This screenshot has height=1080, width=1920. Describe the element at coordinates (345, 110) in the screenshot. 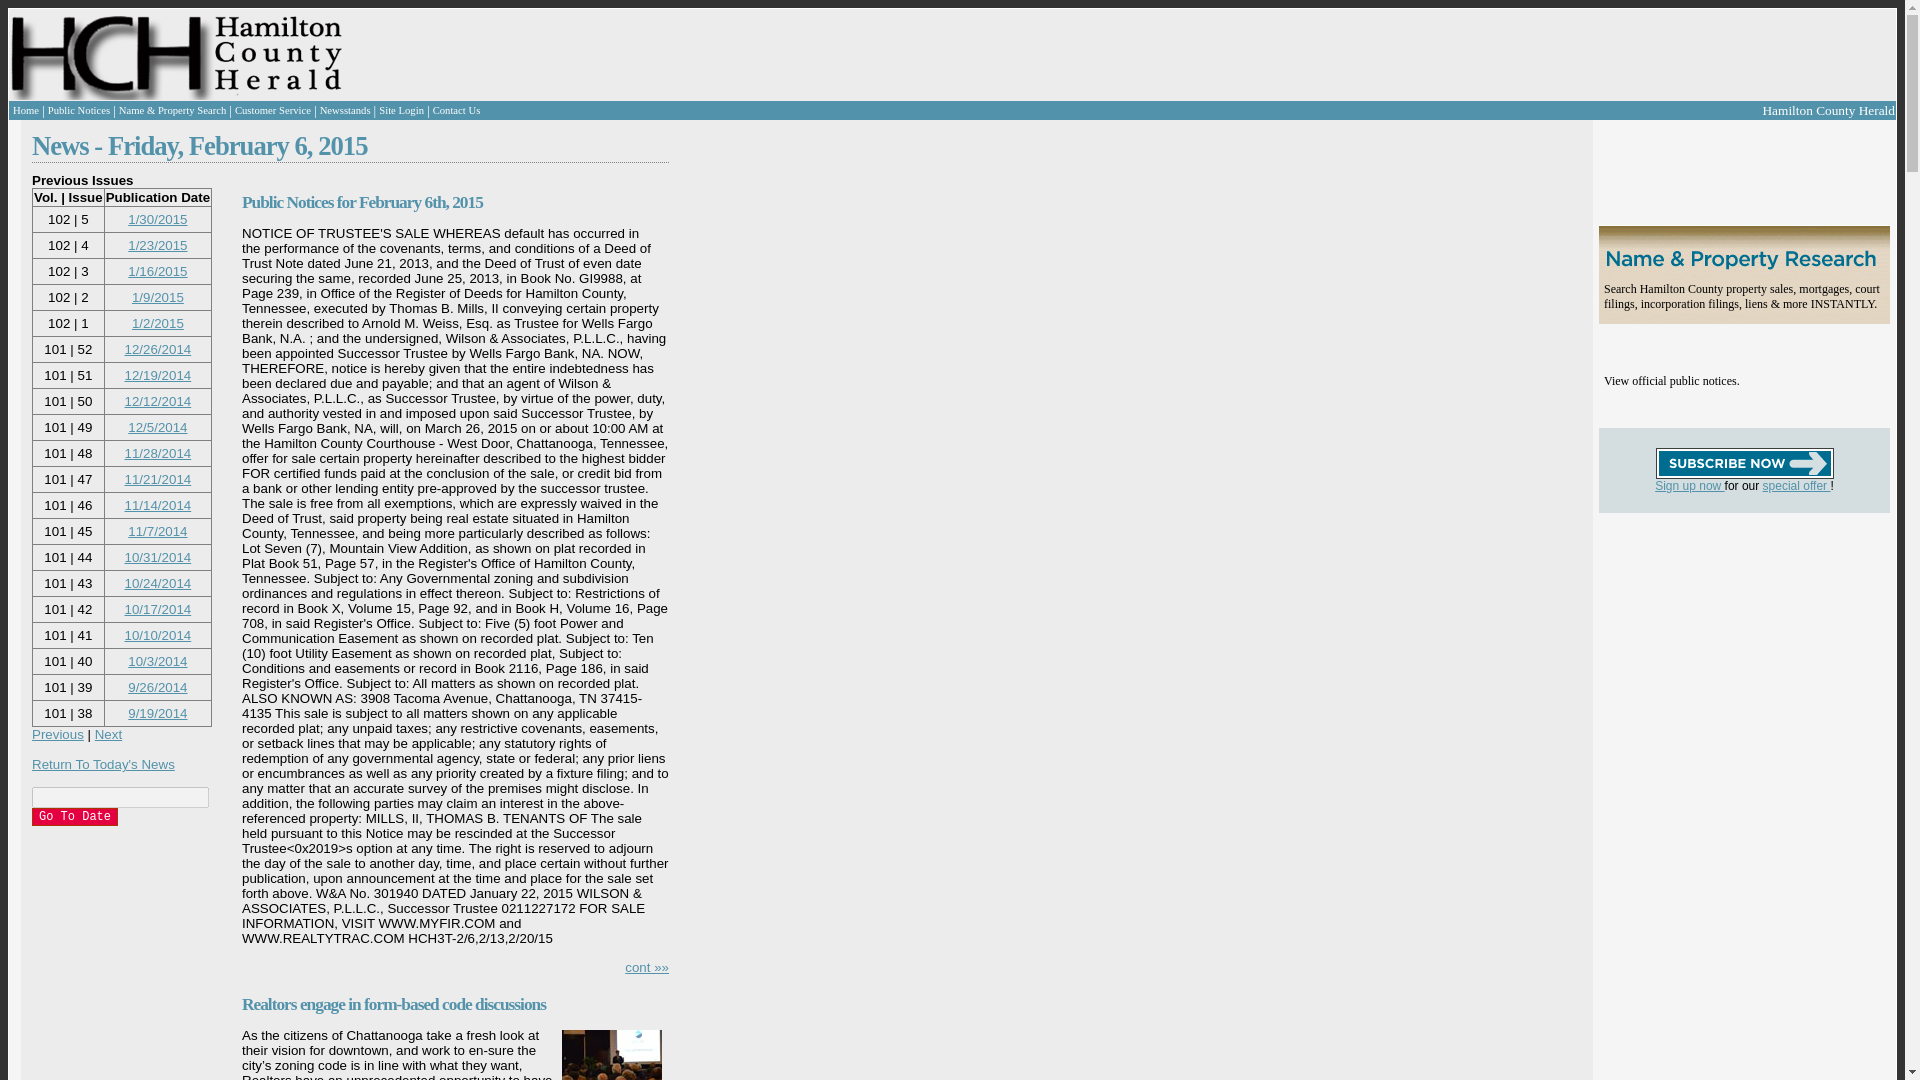

I see `Newsstands` at that location.